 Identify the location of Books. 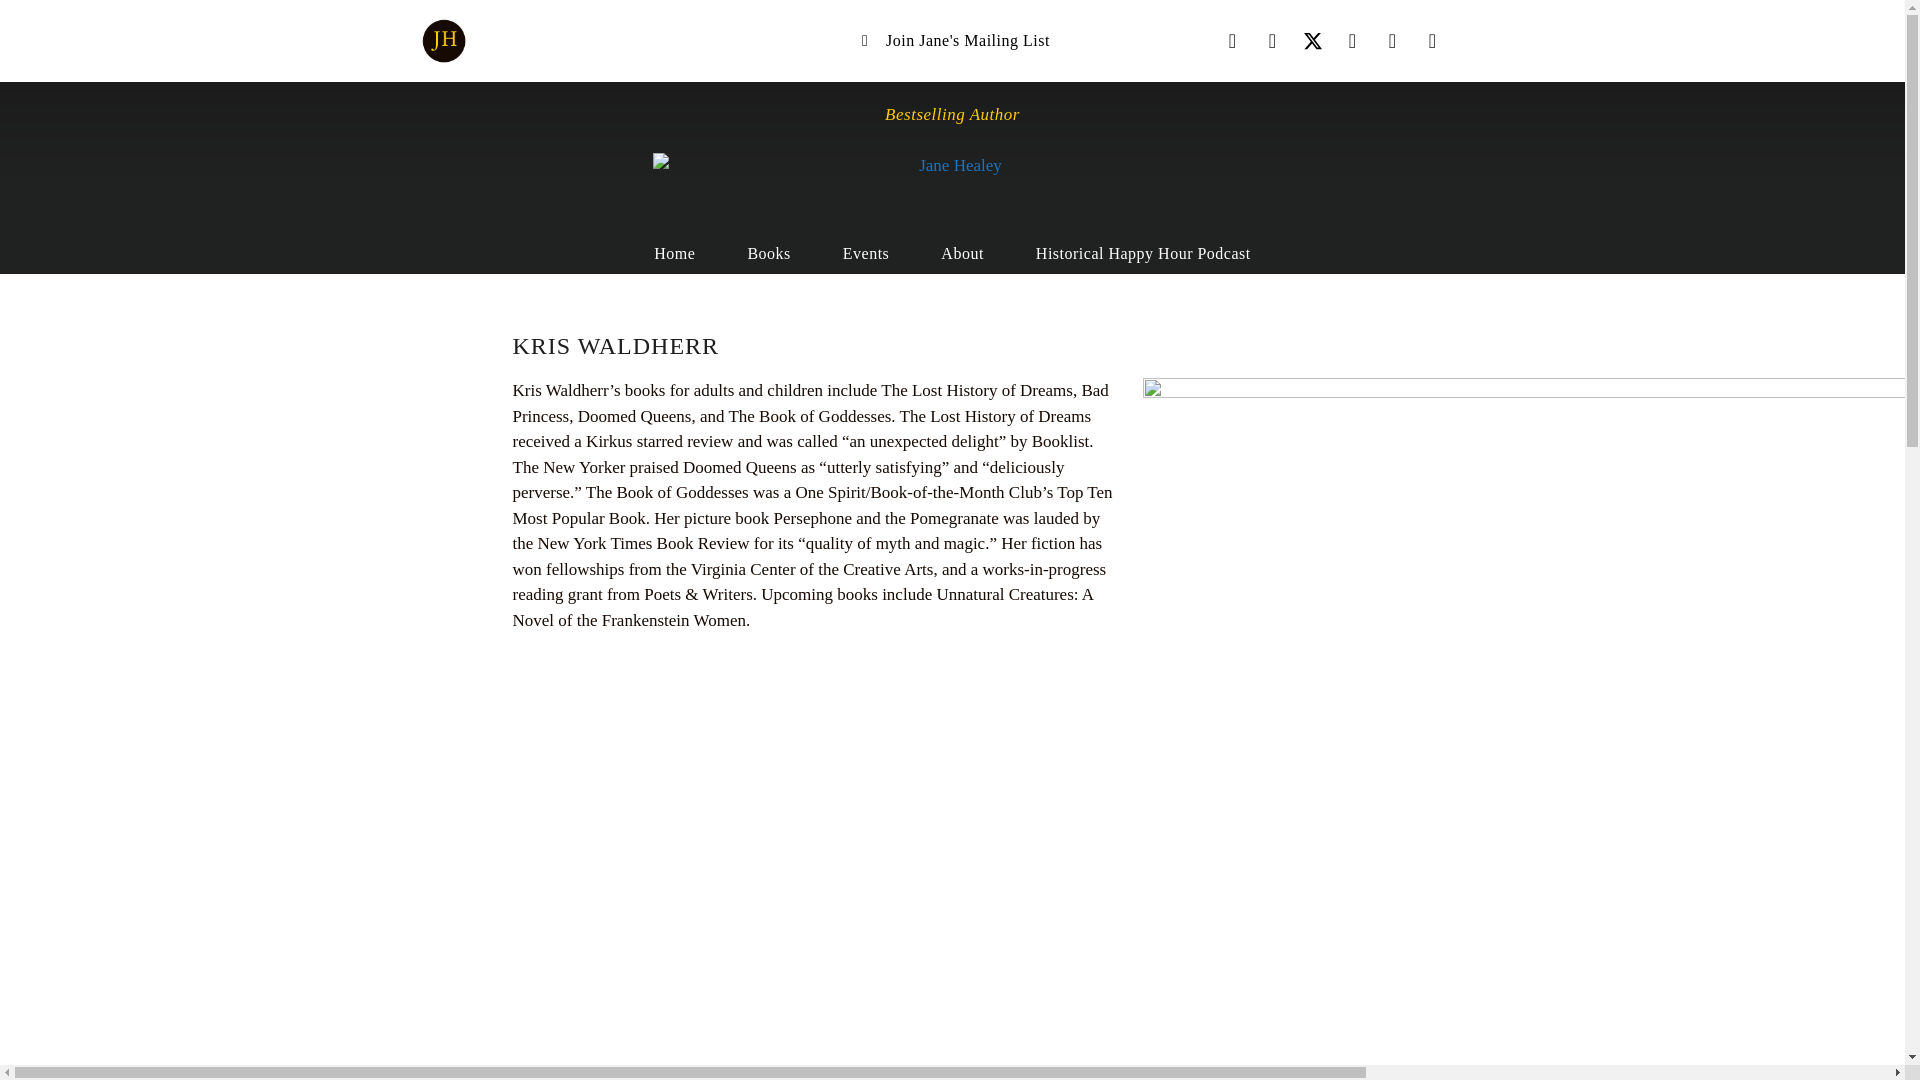
(768, 254).